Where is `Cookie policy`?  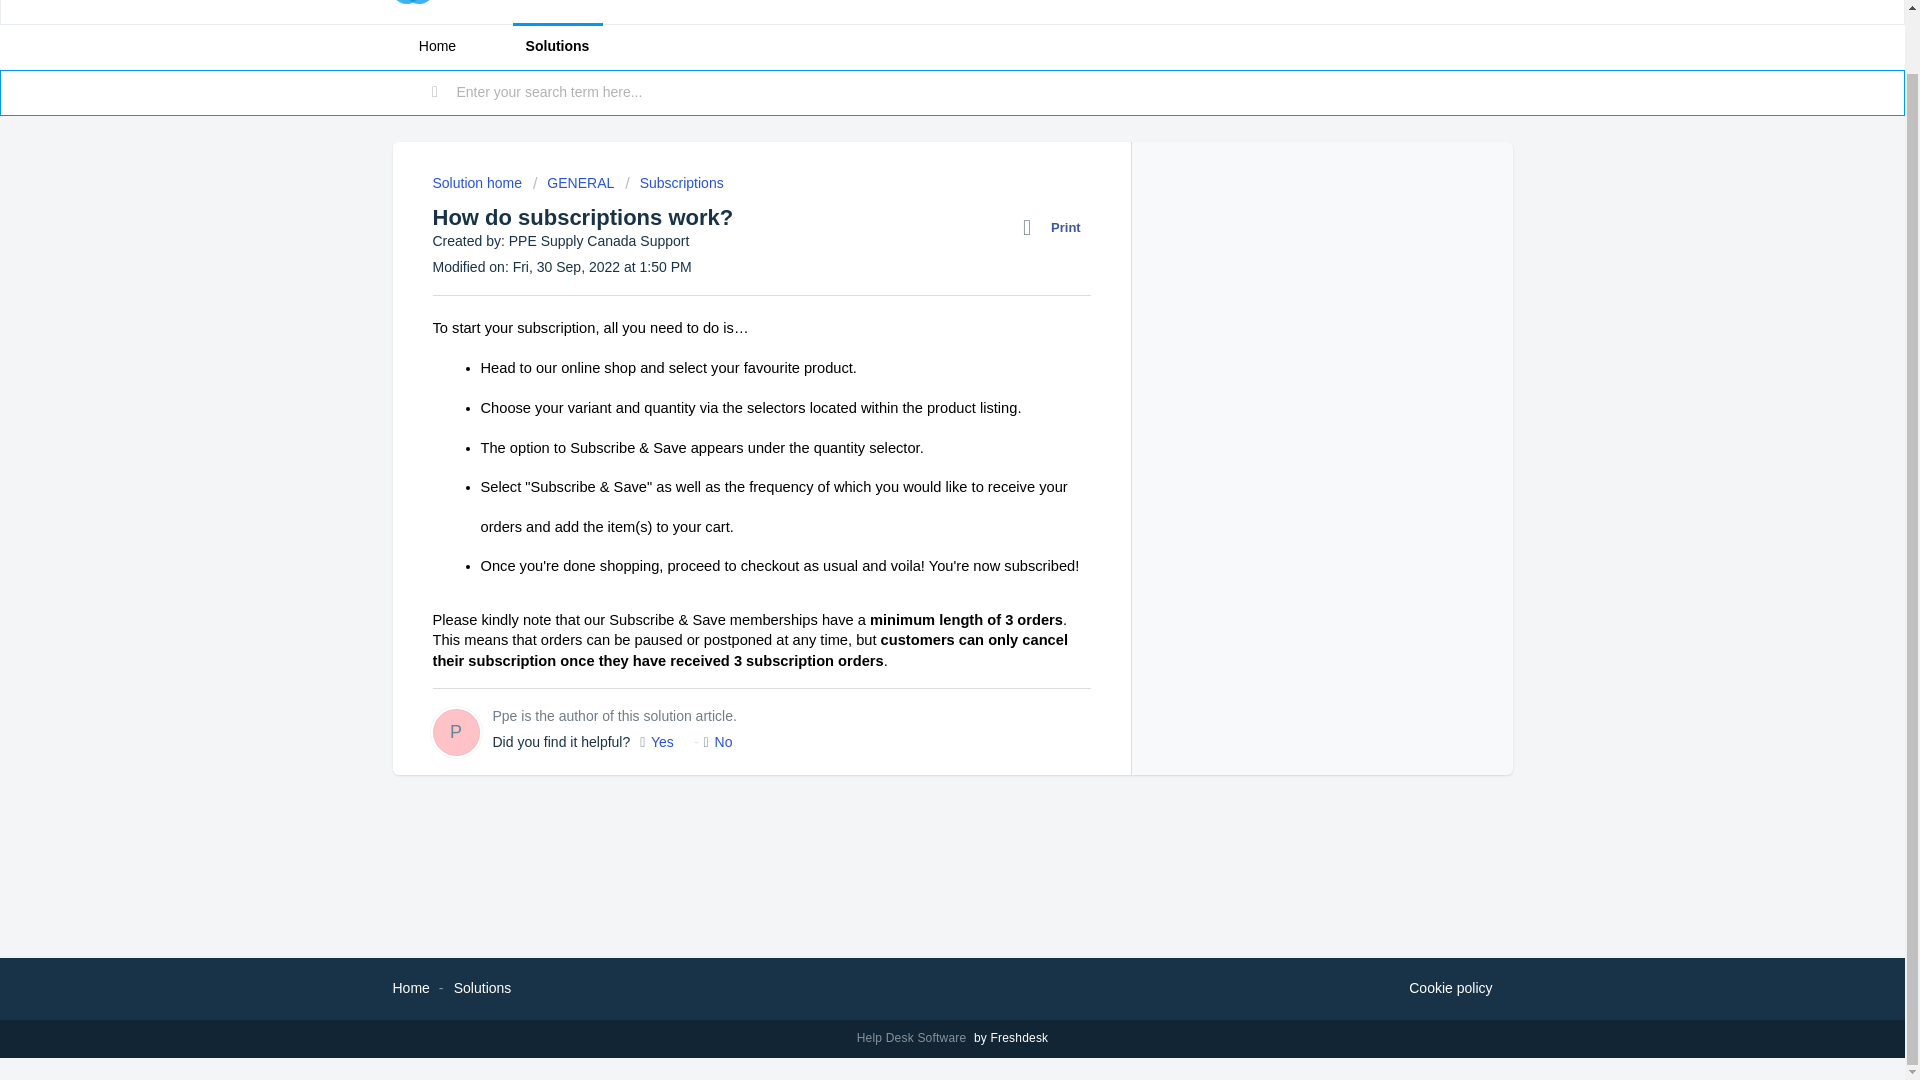
Cookie policy is located at coordinates (1450, 989).